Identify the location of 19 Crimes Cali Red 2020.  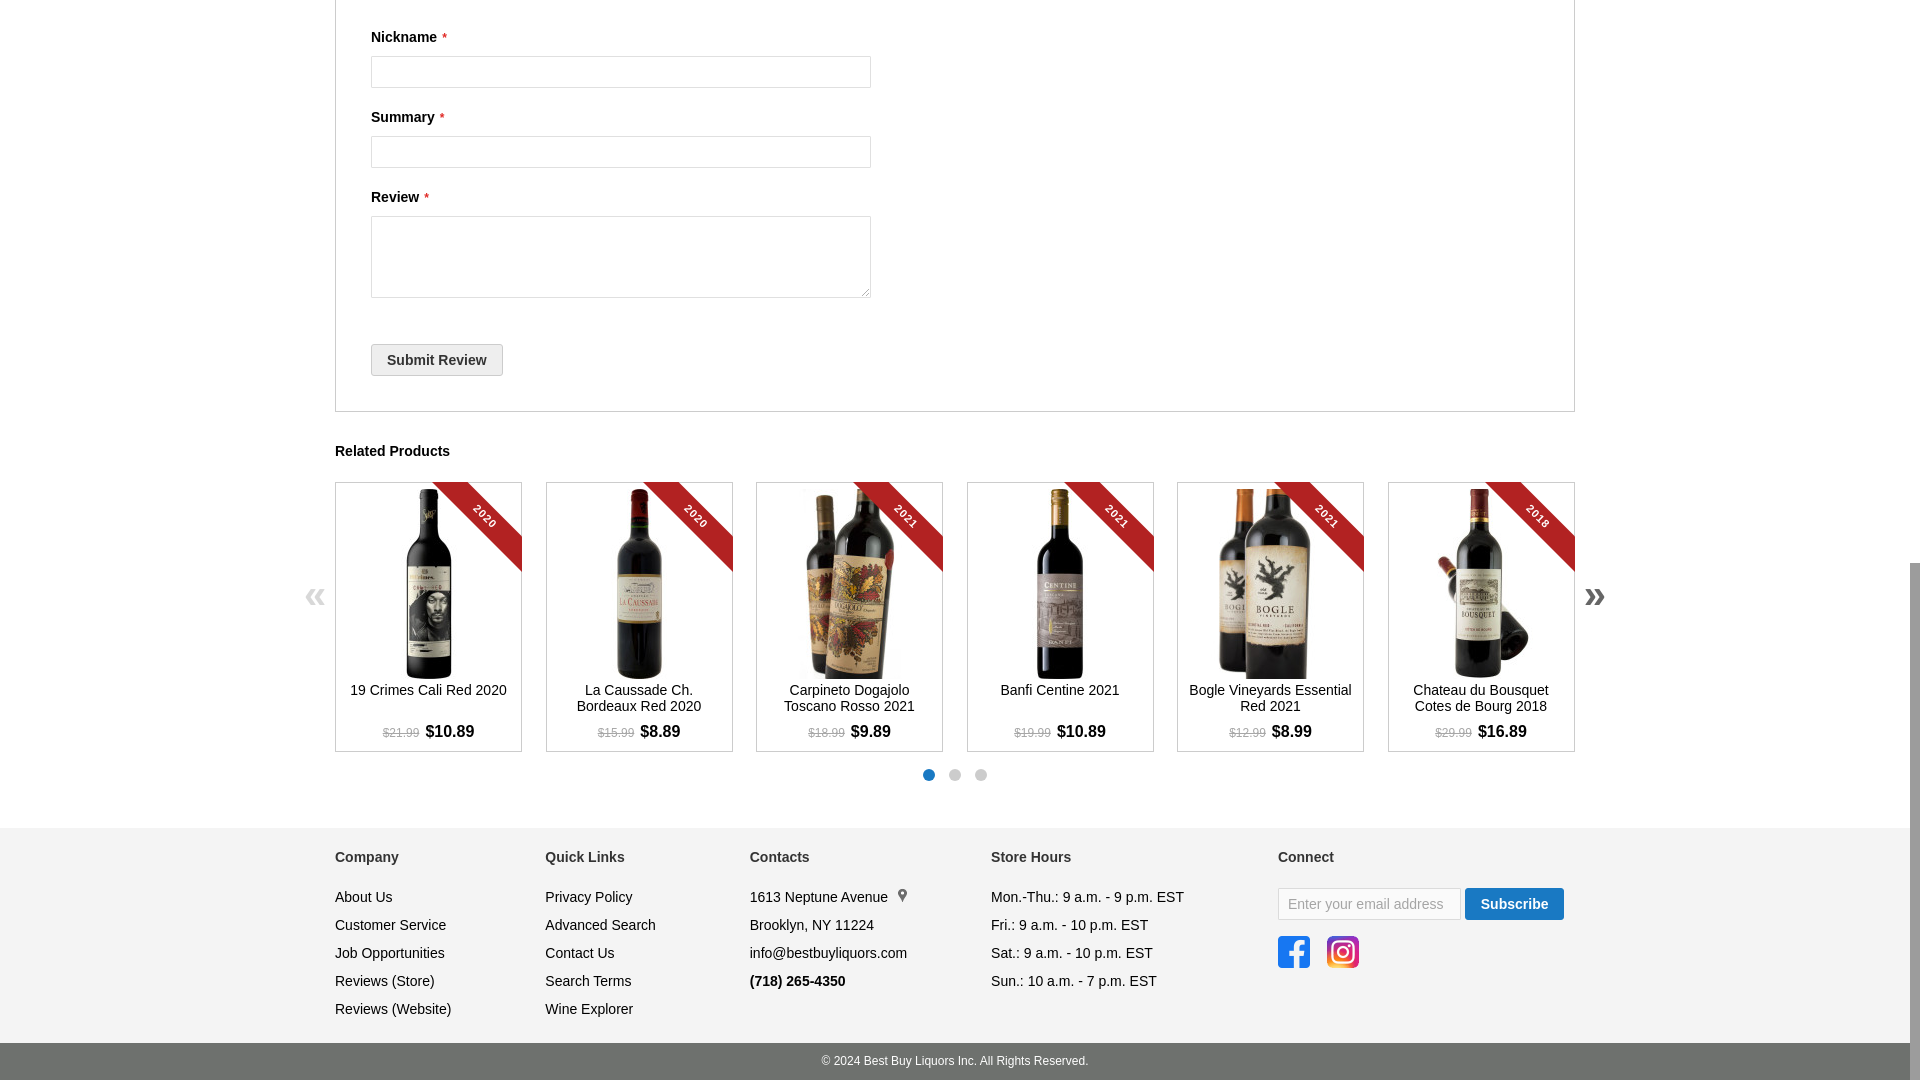
(428, 702).